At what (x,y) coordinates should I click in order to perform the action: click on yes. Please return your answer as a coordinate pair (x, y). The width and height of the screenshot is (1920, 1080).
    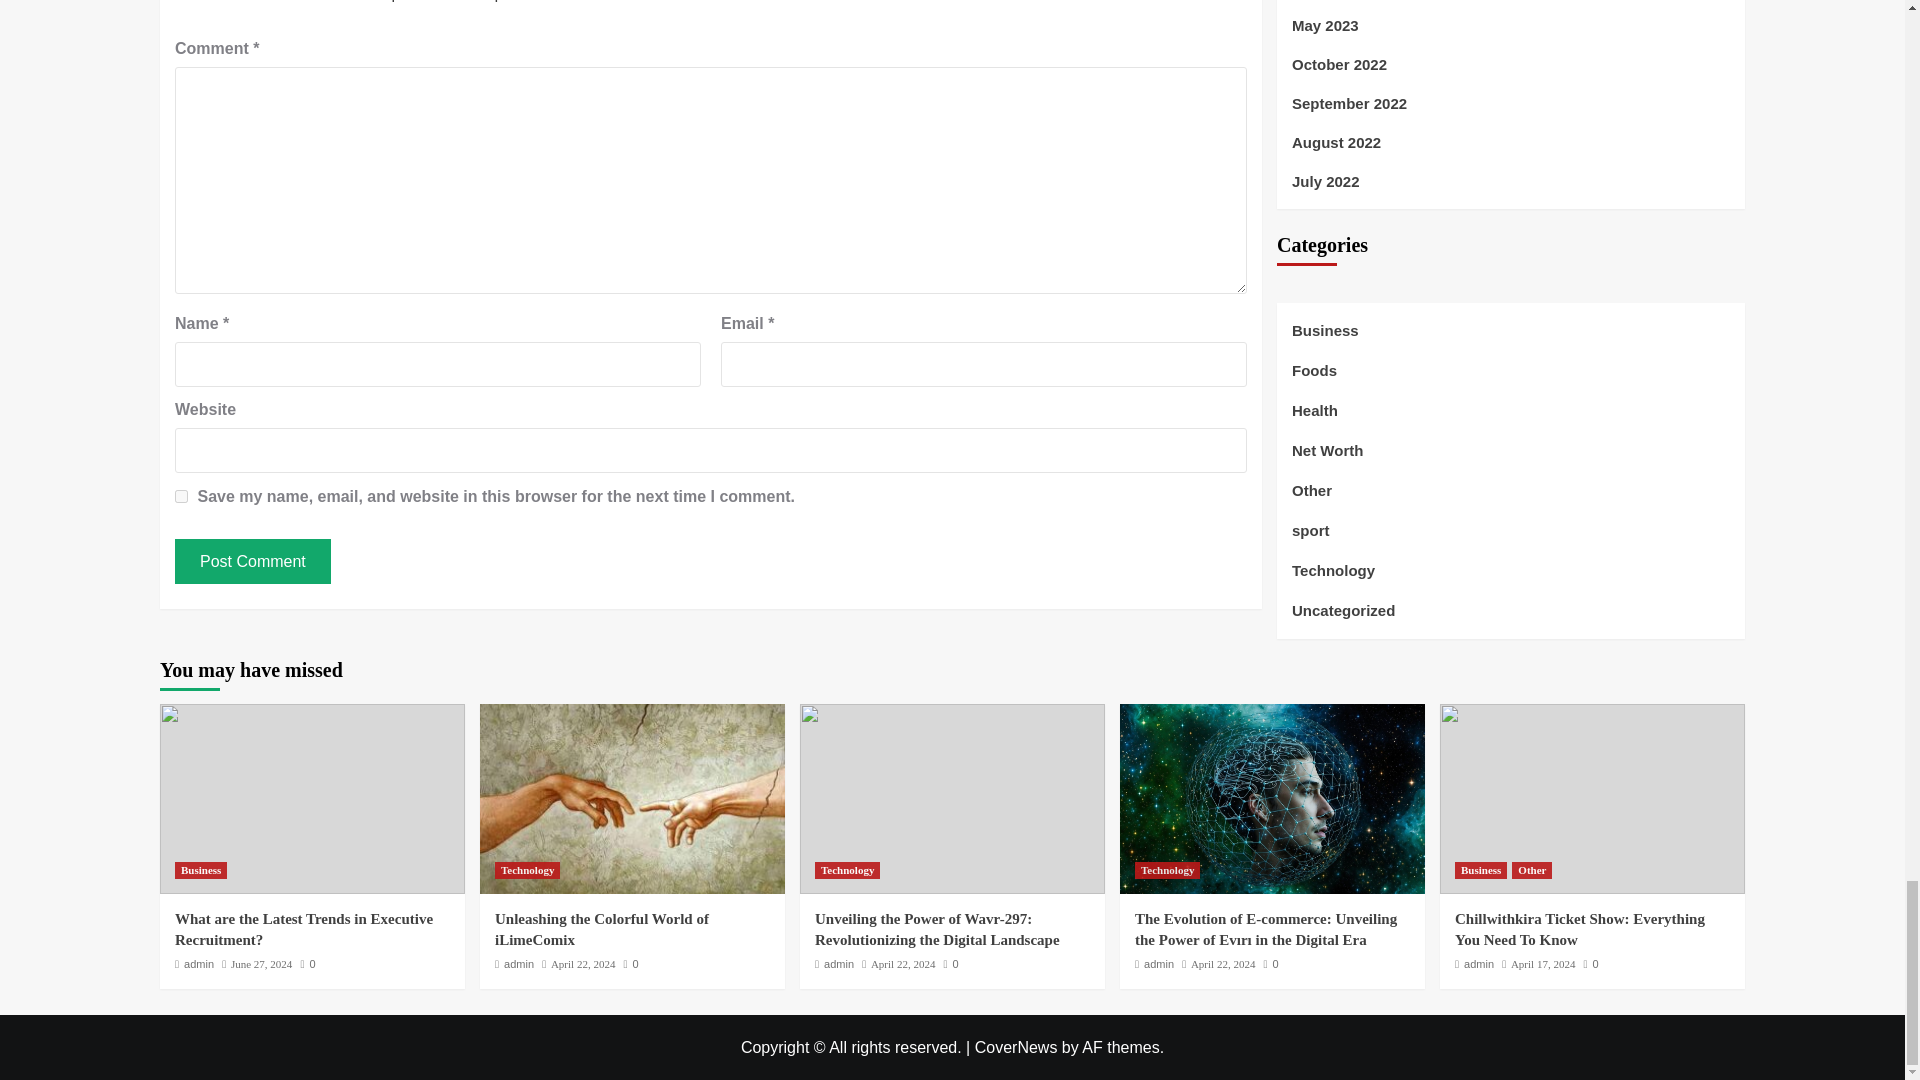
    Looking at the image, I should click on (181, 496).